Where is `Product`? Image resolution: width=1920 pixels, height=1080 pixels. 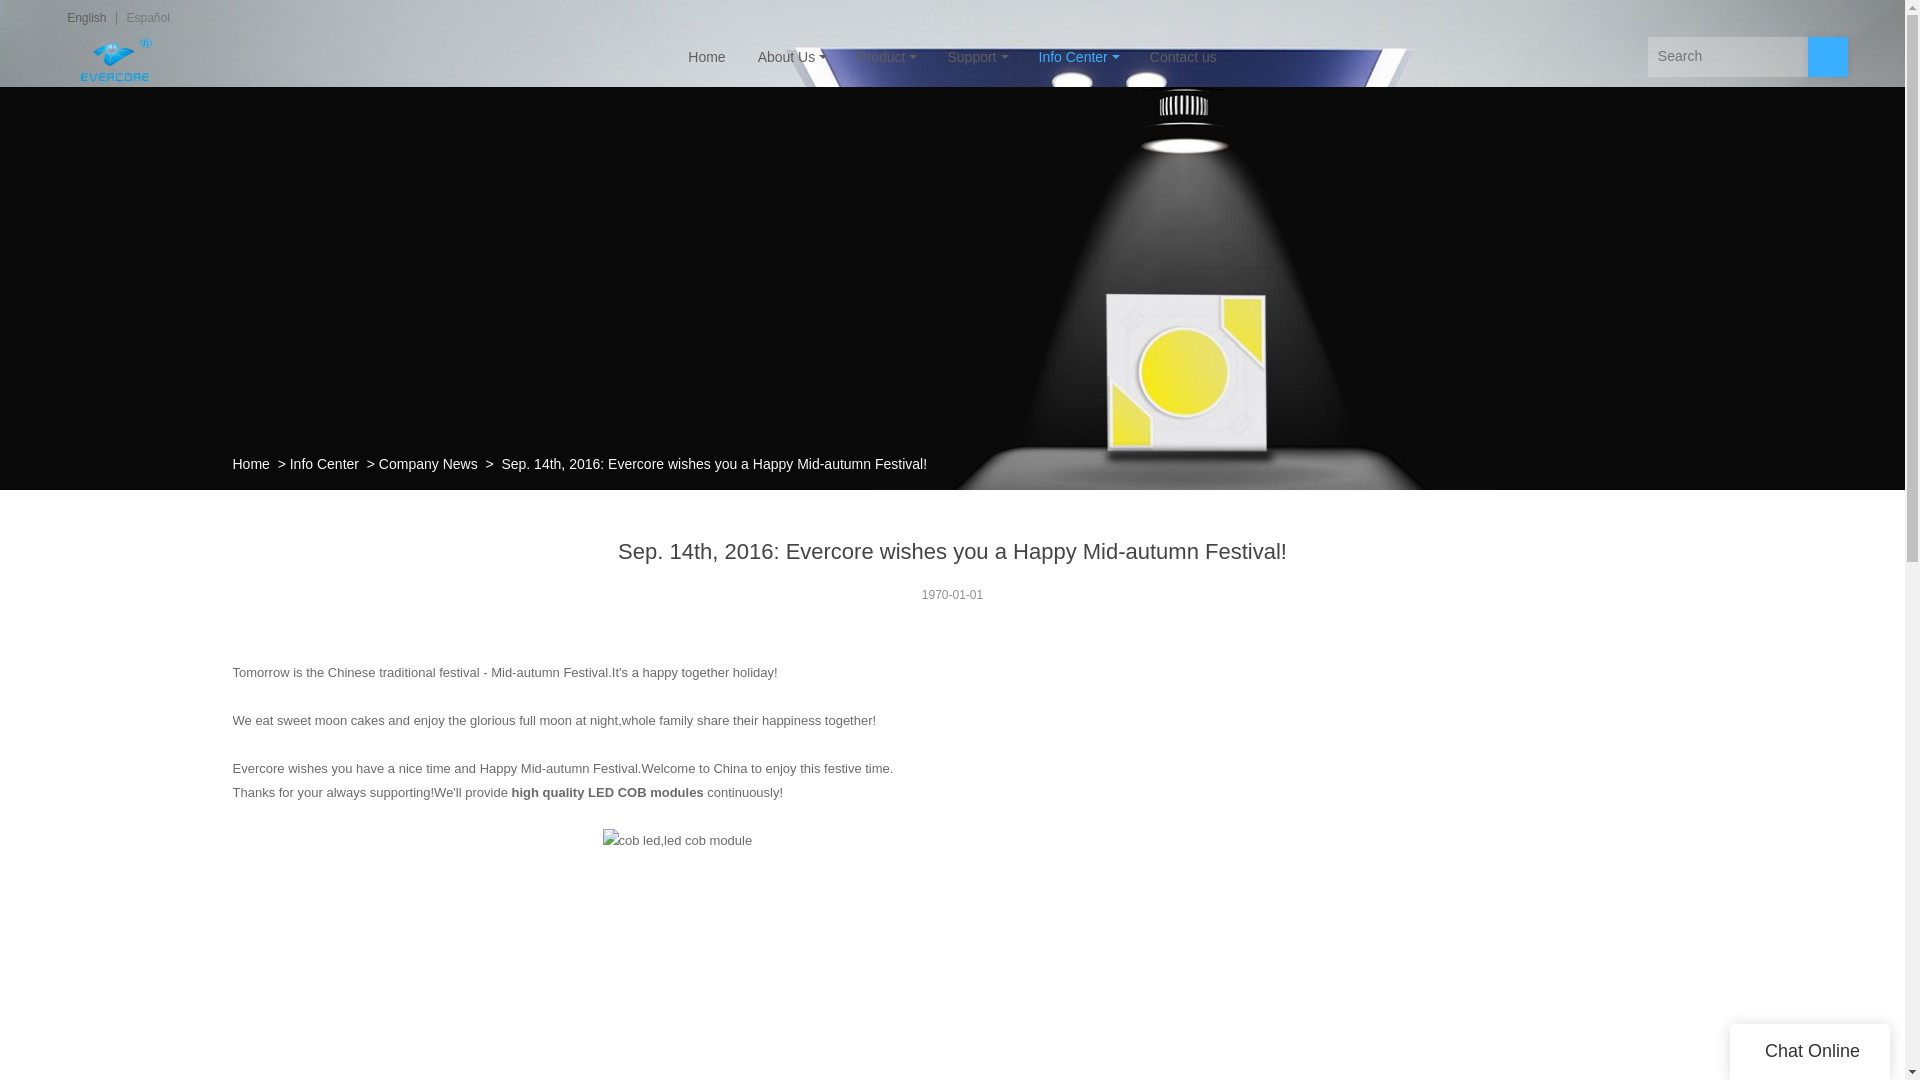
Product is located at coordinates (886, 56).